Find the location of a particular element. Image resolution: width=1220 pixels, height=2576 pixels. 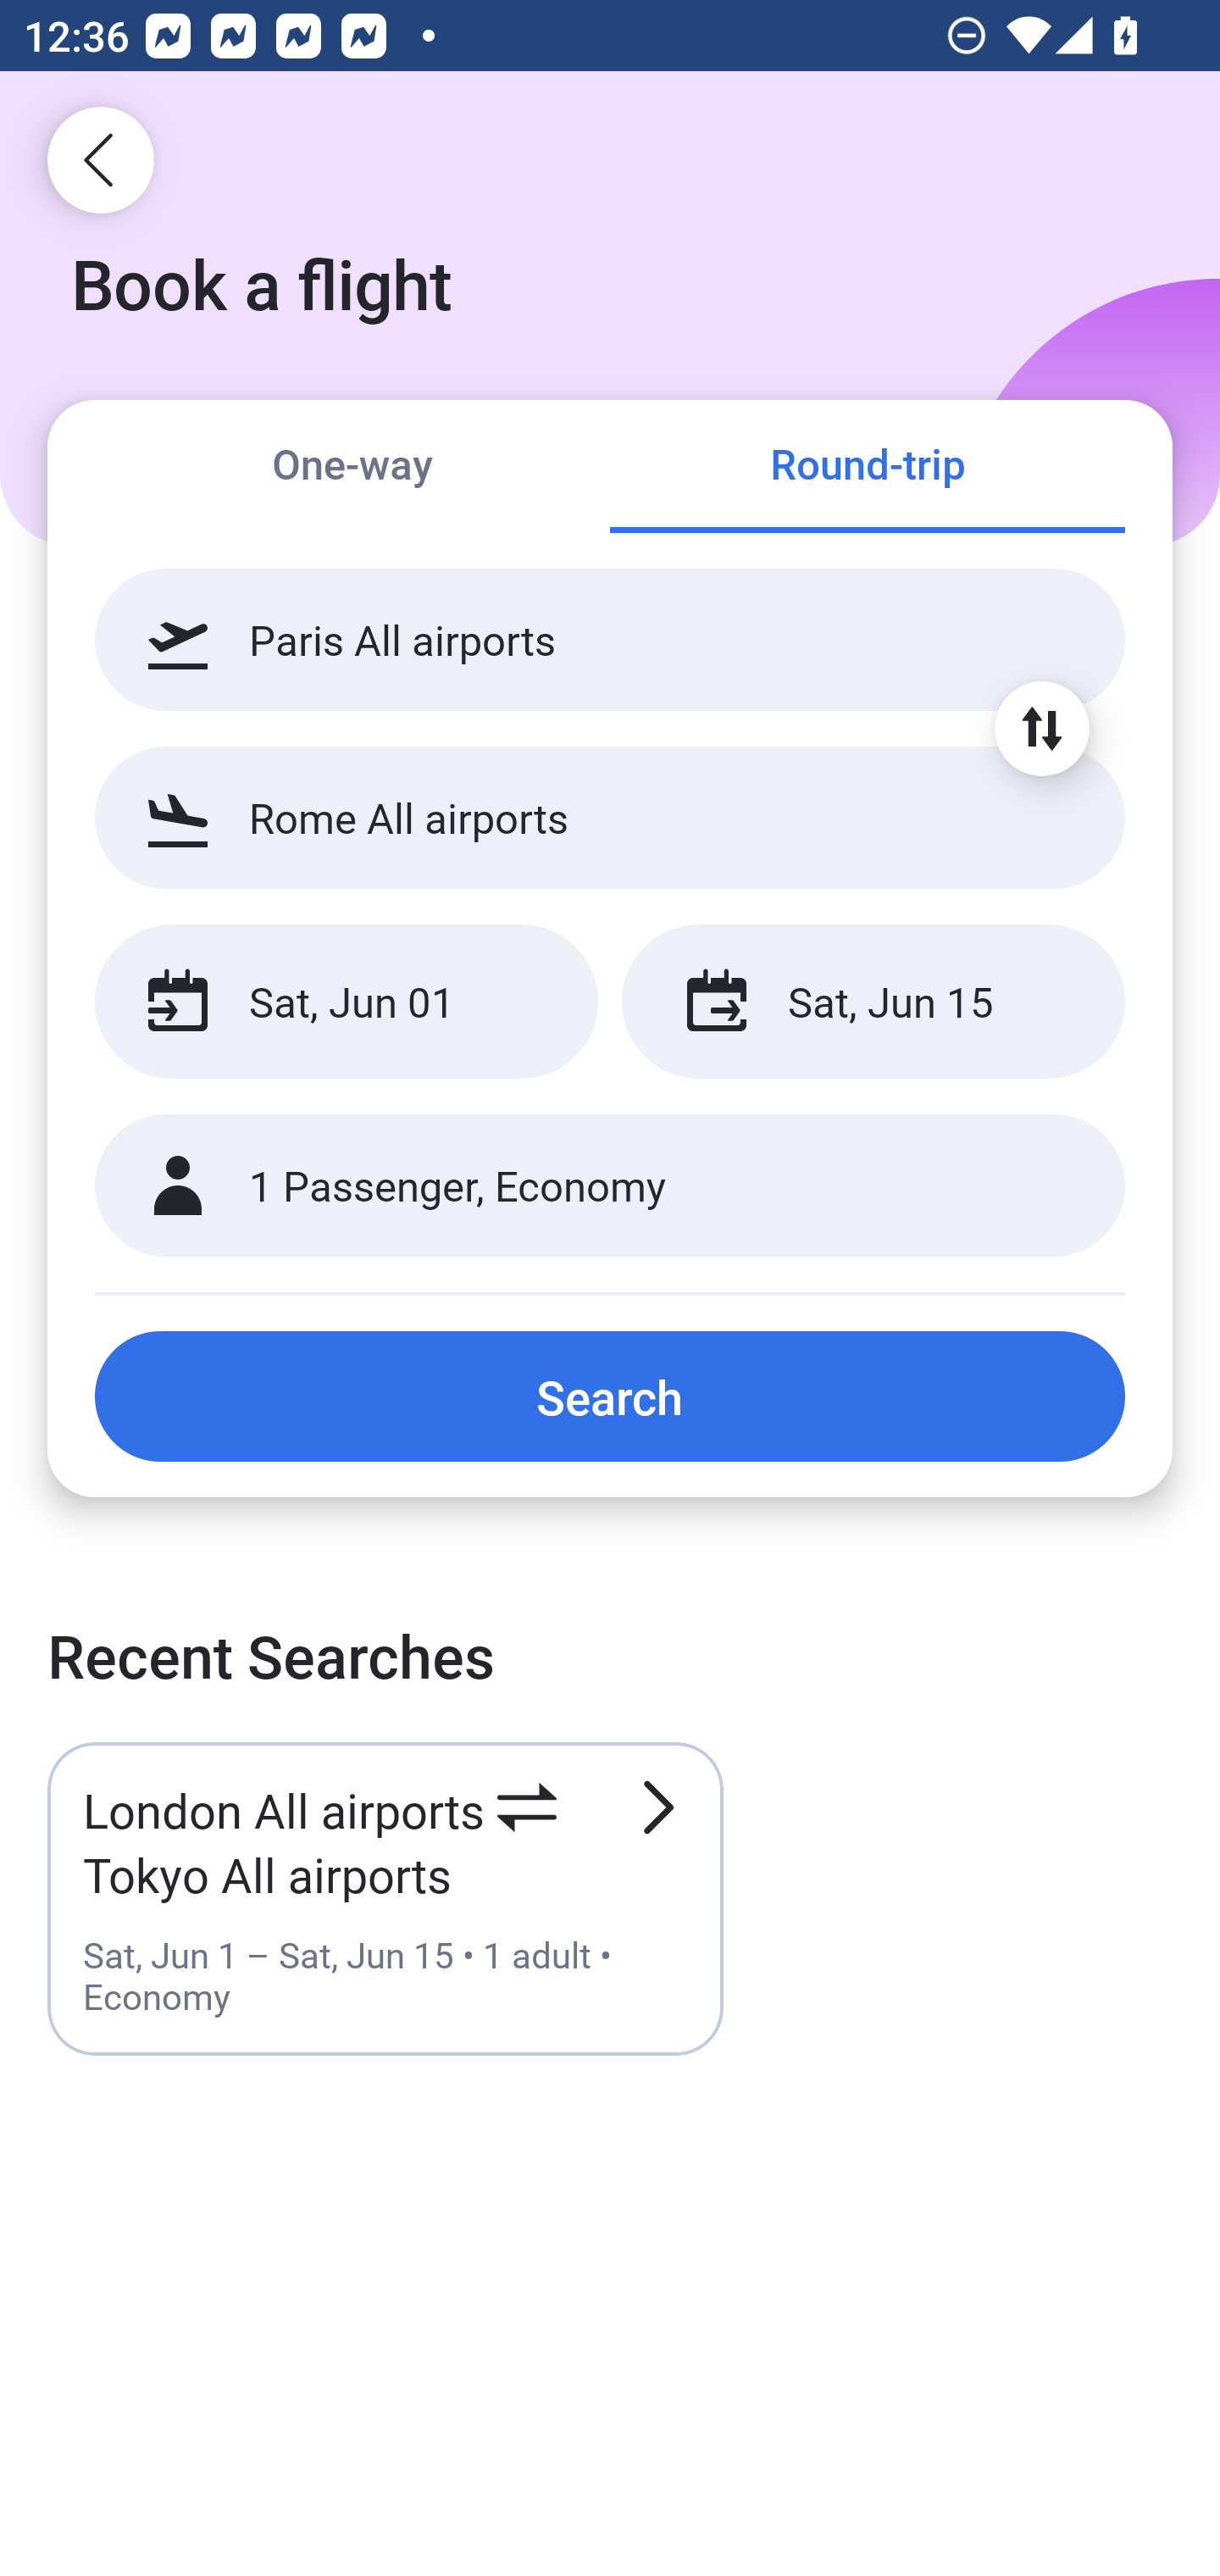

1 Passenger, Economy is located at coordinates (610, 1186).